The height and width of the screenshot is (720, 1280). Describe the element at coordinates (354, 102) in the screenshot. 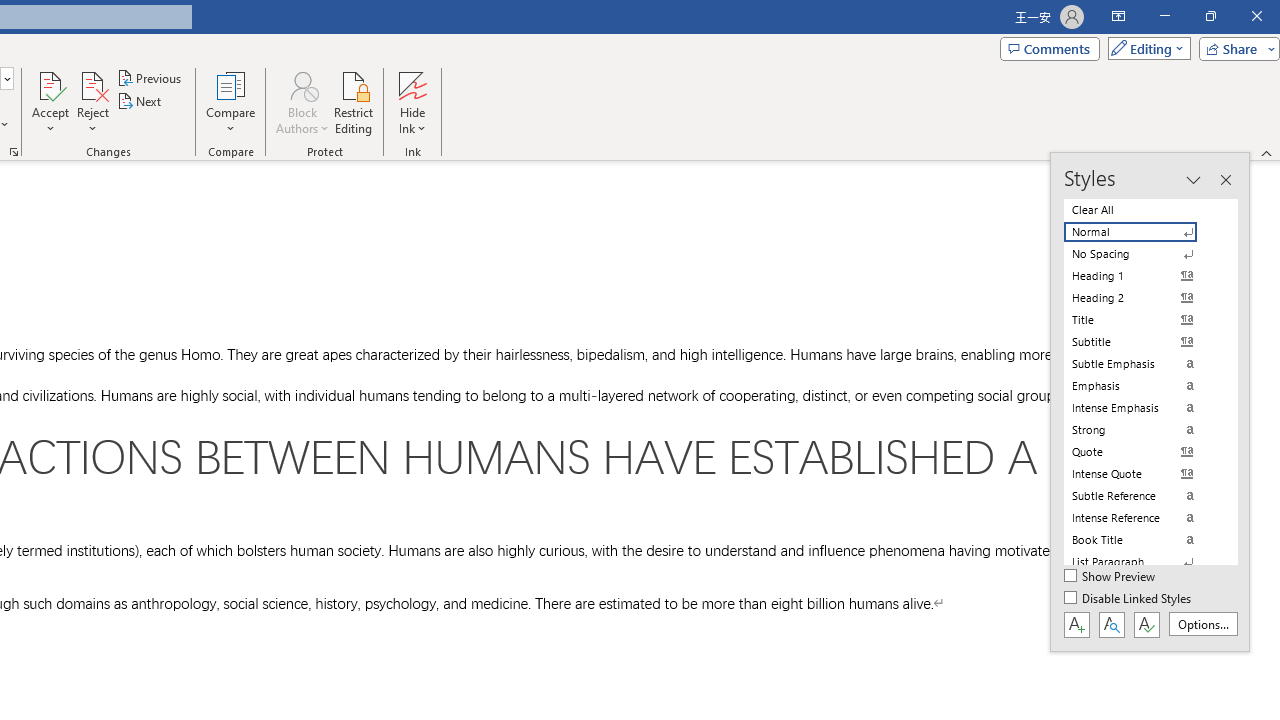

I see `Restrict Editing` at that location.